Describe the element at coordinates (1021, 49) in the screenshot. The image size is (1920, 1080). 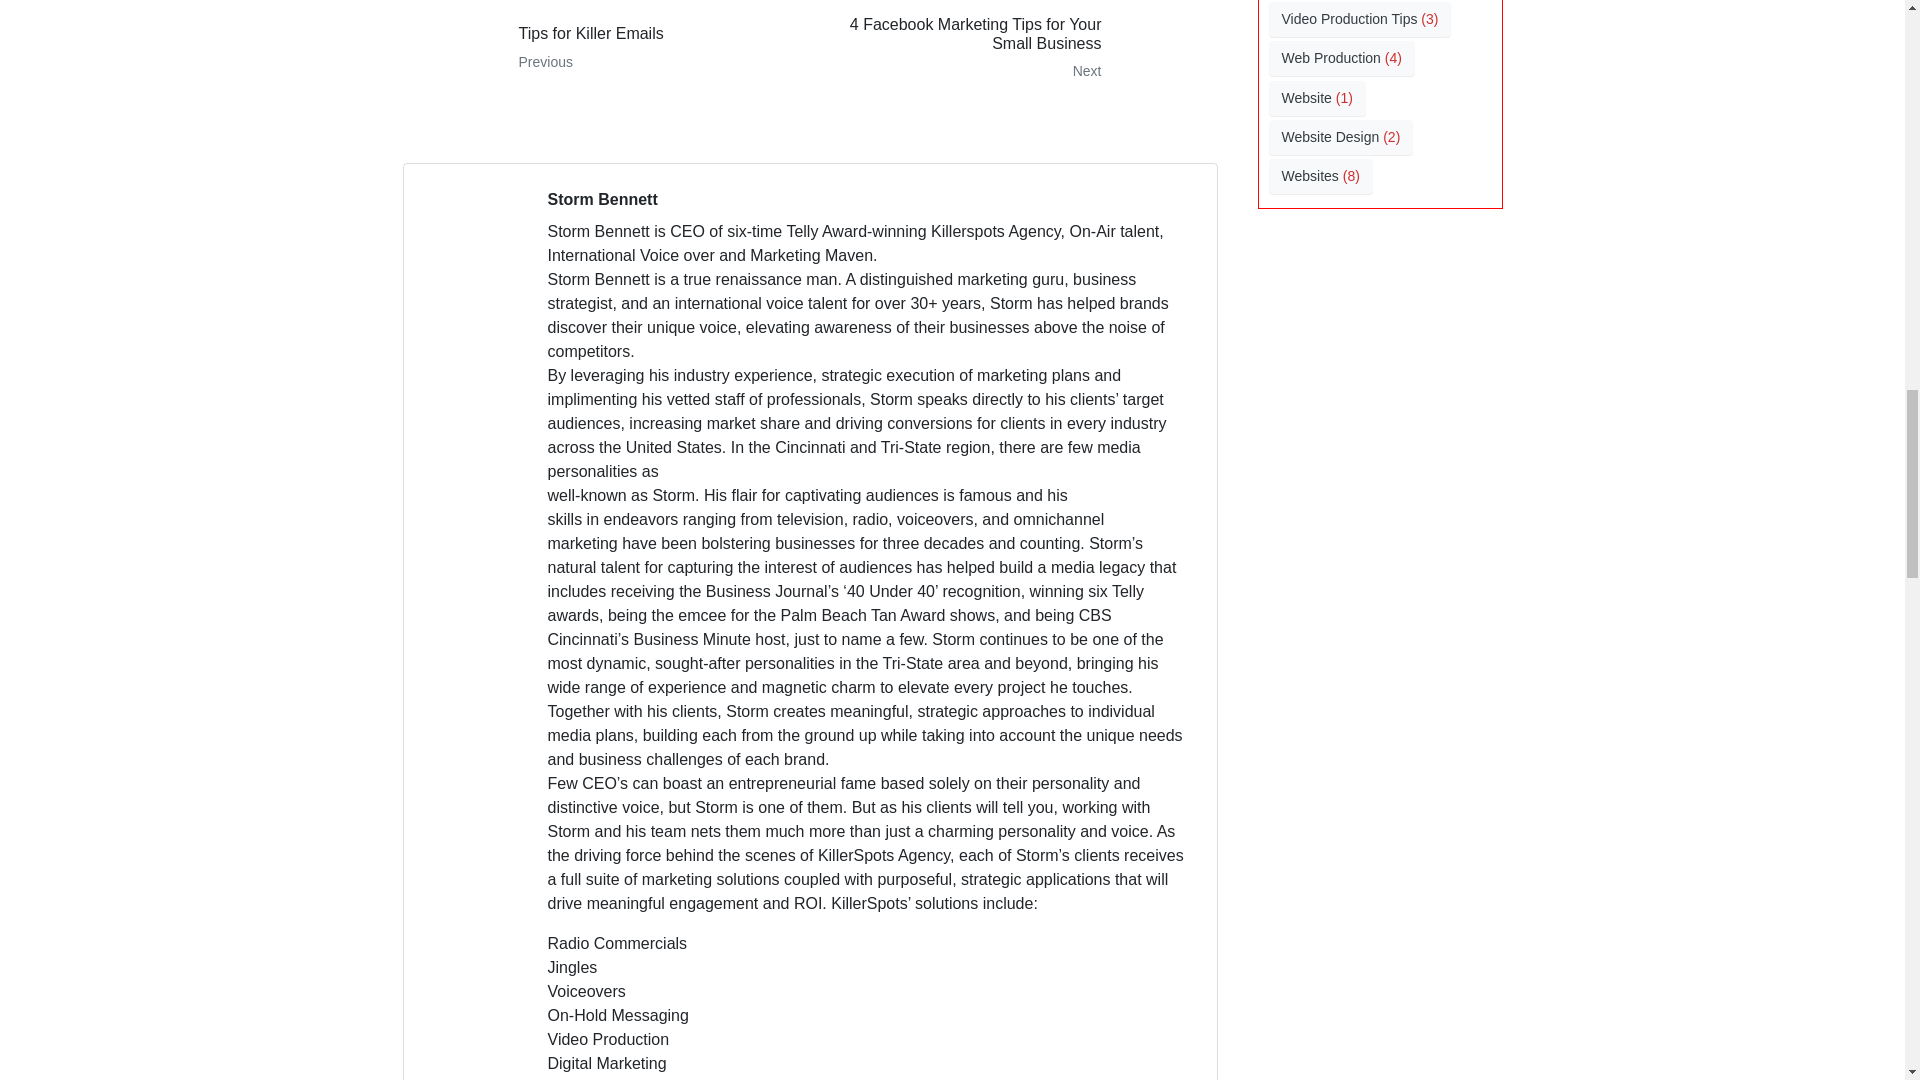
I see `4 Facebook Marketing Tips for Your Small Business` at that location.